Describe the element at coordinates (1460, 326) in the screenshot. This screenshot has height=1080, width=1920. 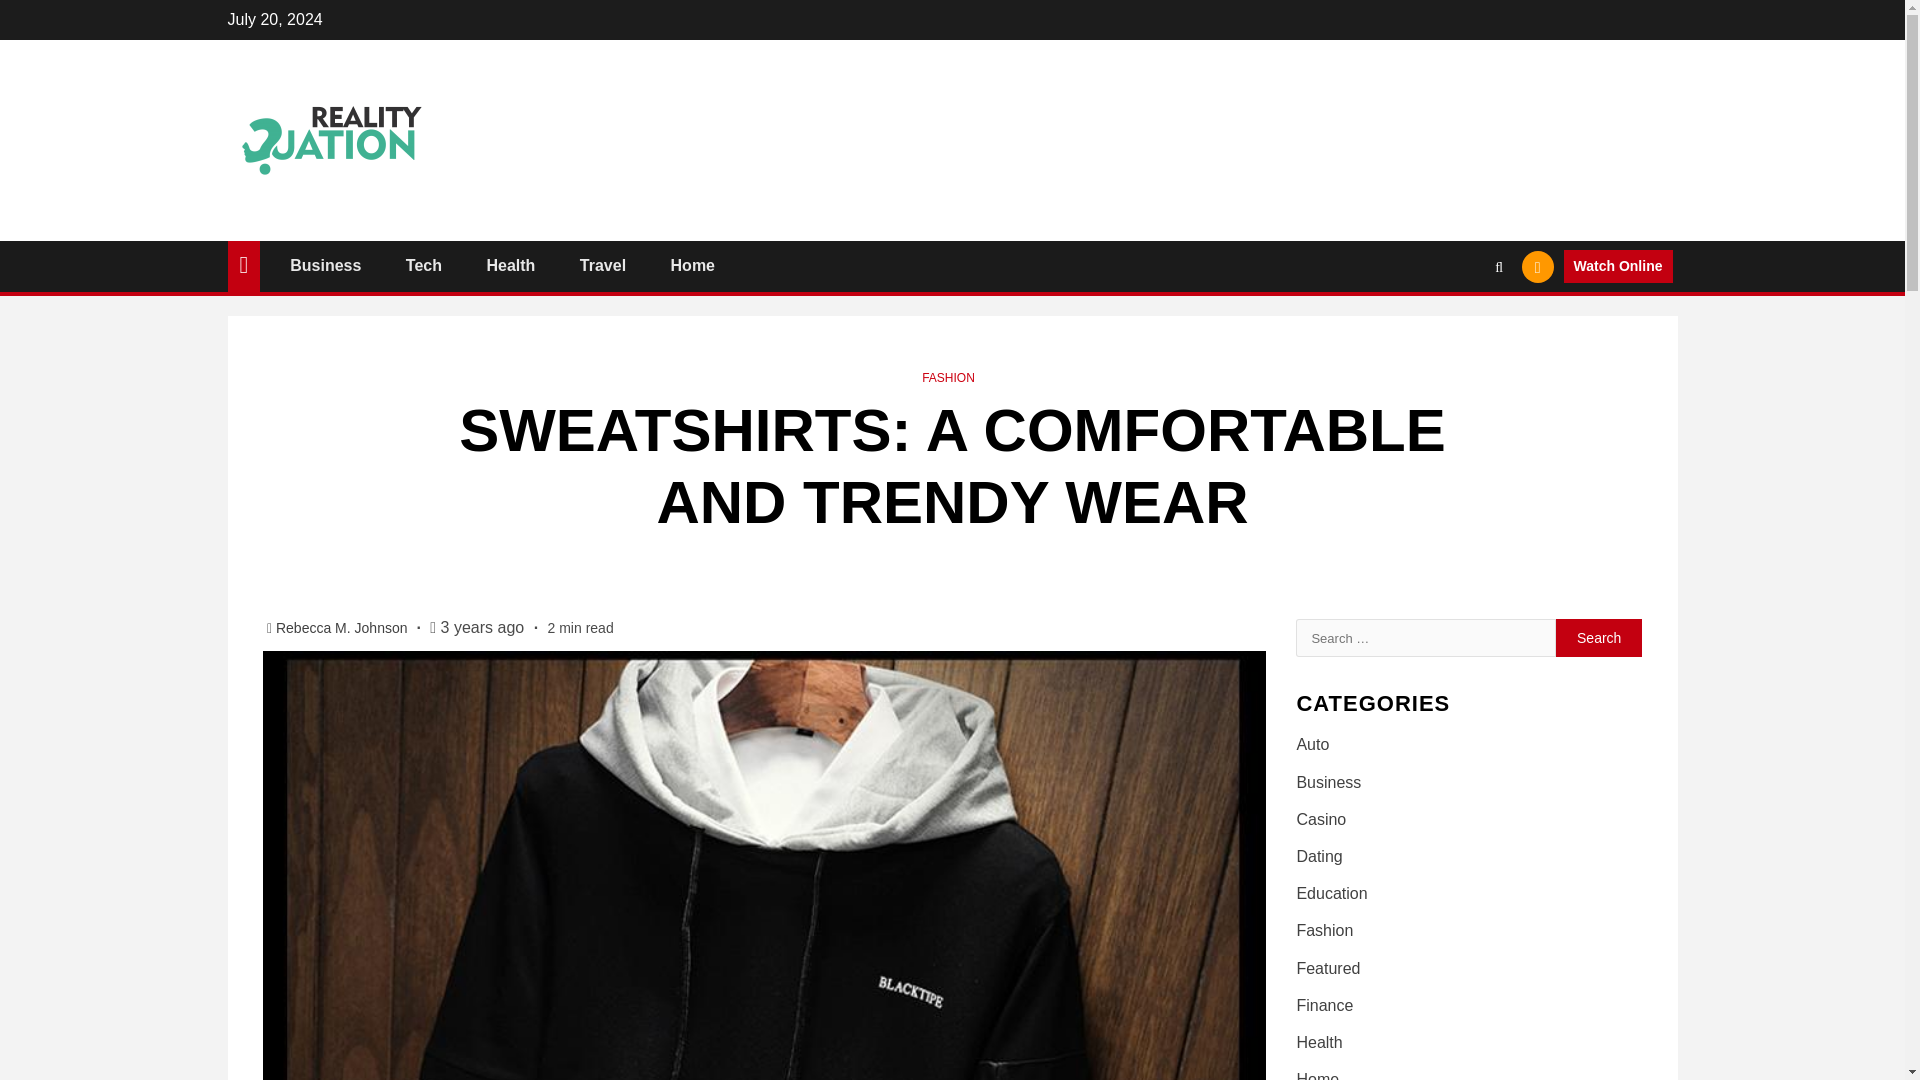
I see `Search` at that location.